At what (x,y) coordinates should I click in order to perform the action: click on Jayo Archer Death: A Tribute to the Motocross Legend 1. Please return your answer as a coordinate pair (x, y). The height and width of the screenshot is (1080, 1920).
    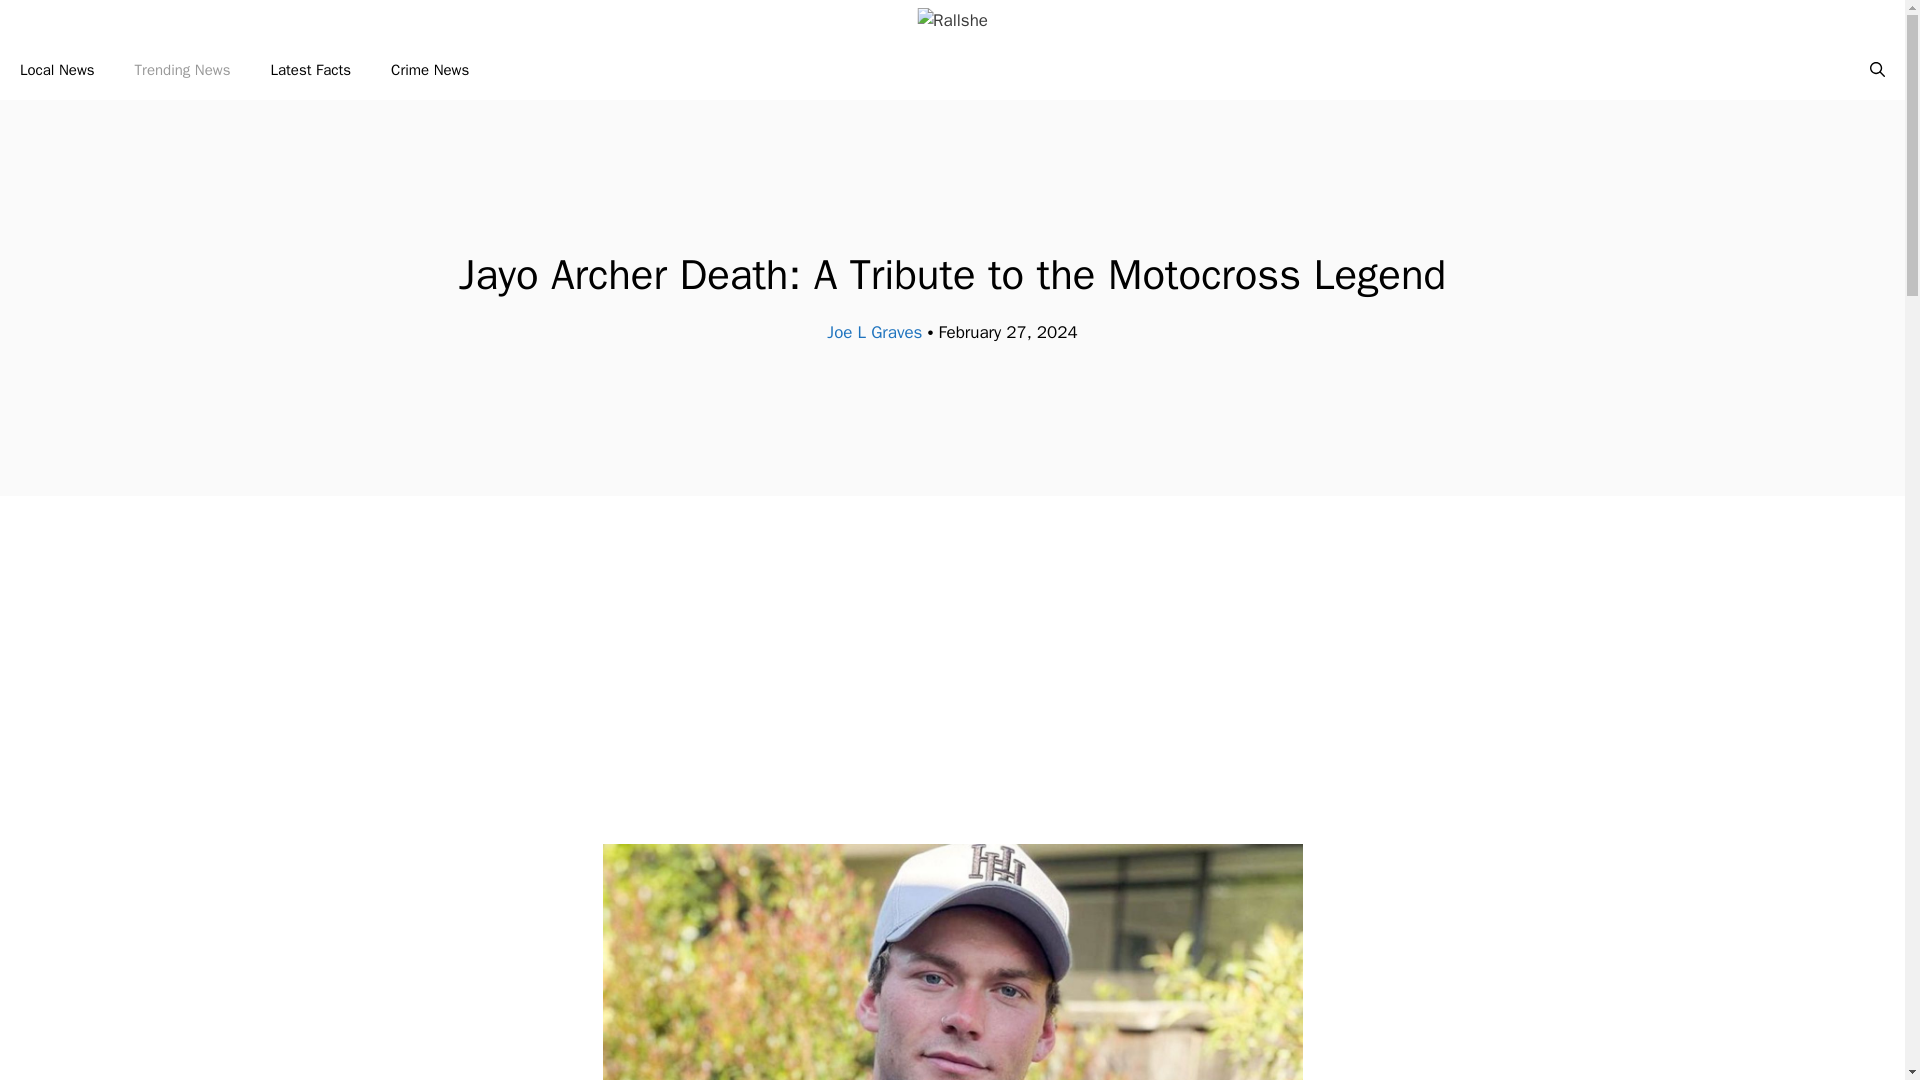
    Looking at the image, I should click on (952, 962).